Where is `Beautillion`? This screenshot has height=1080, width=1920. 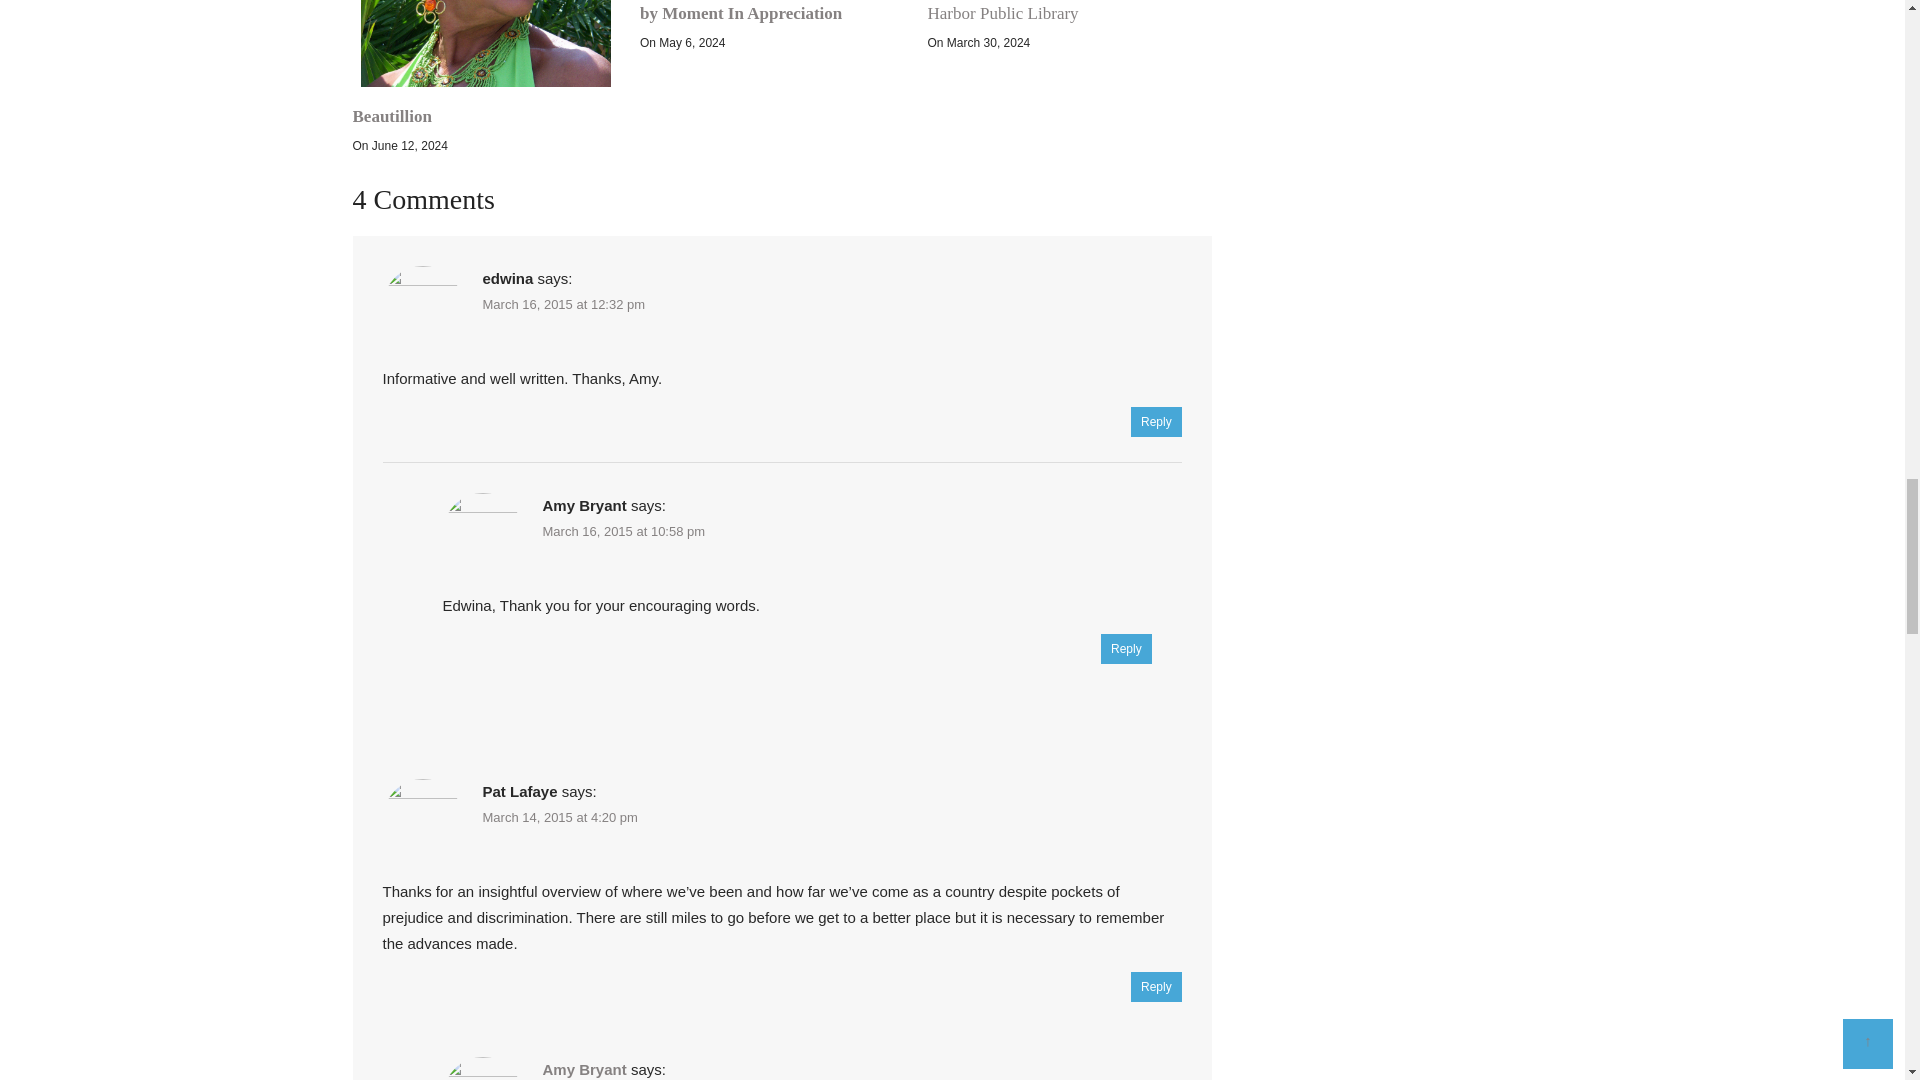 Beautillion is located at coordinates (390, 116).